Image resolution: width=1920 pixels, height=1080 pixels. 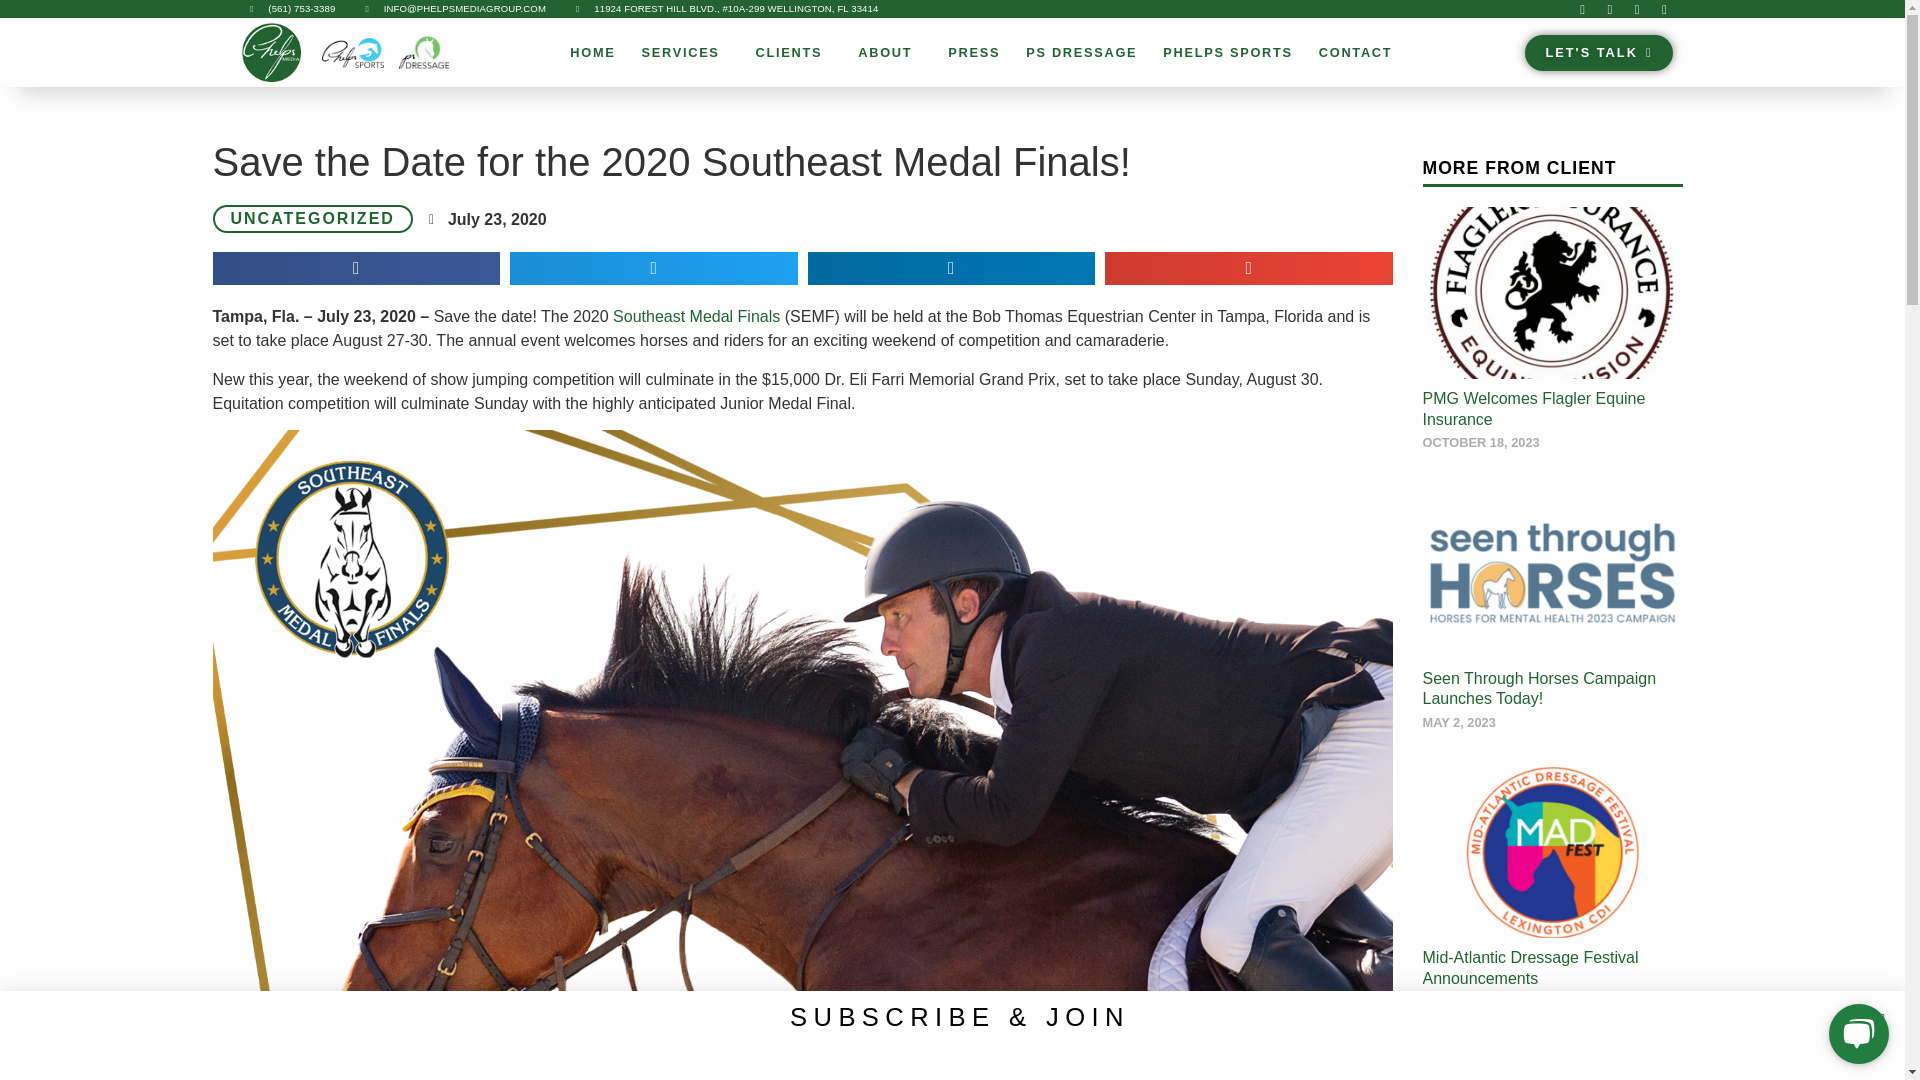 I want to click on CLIENTS, so click(x=794, y=52).